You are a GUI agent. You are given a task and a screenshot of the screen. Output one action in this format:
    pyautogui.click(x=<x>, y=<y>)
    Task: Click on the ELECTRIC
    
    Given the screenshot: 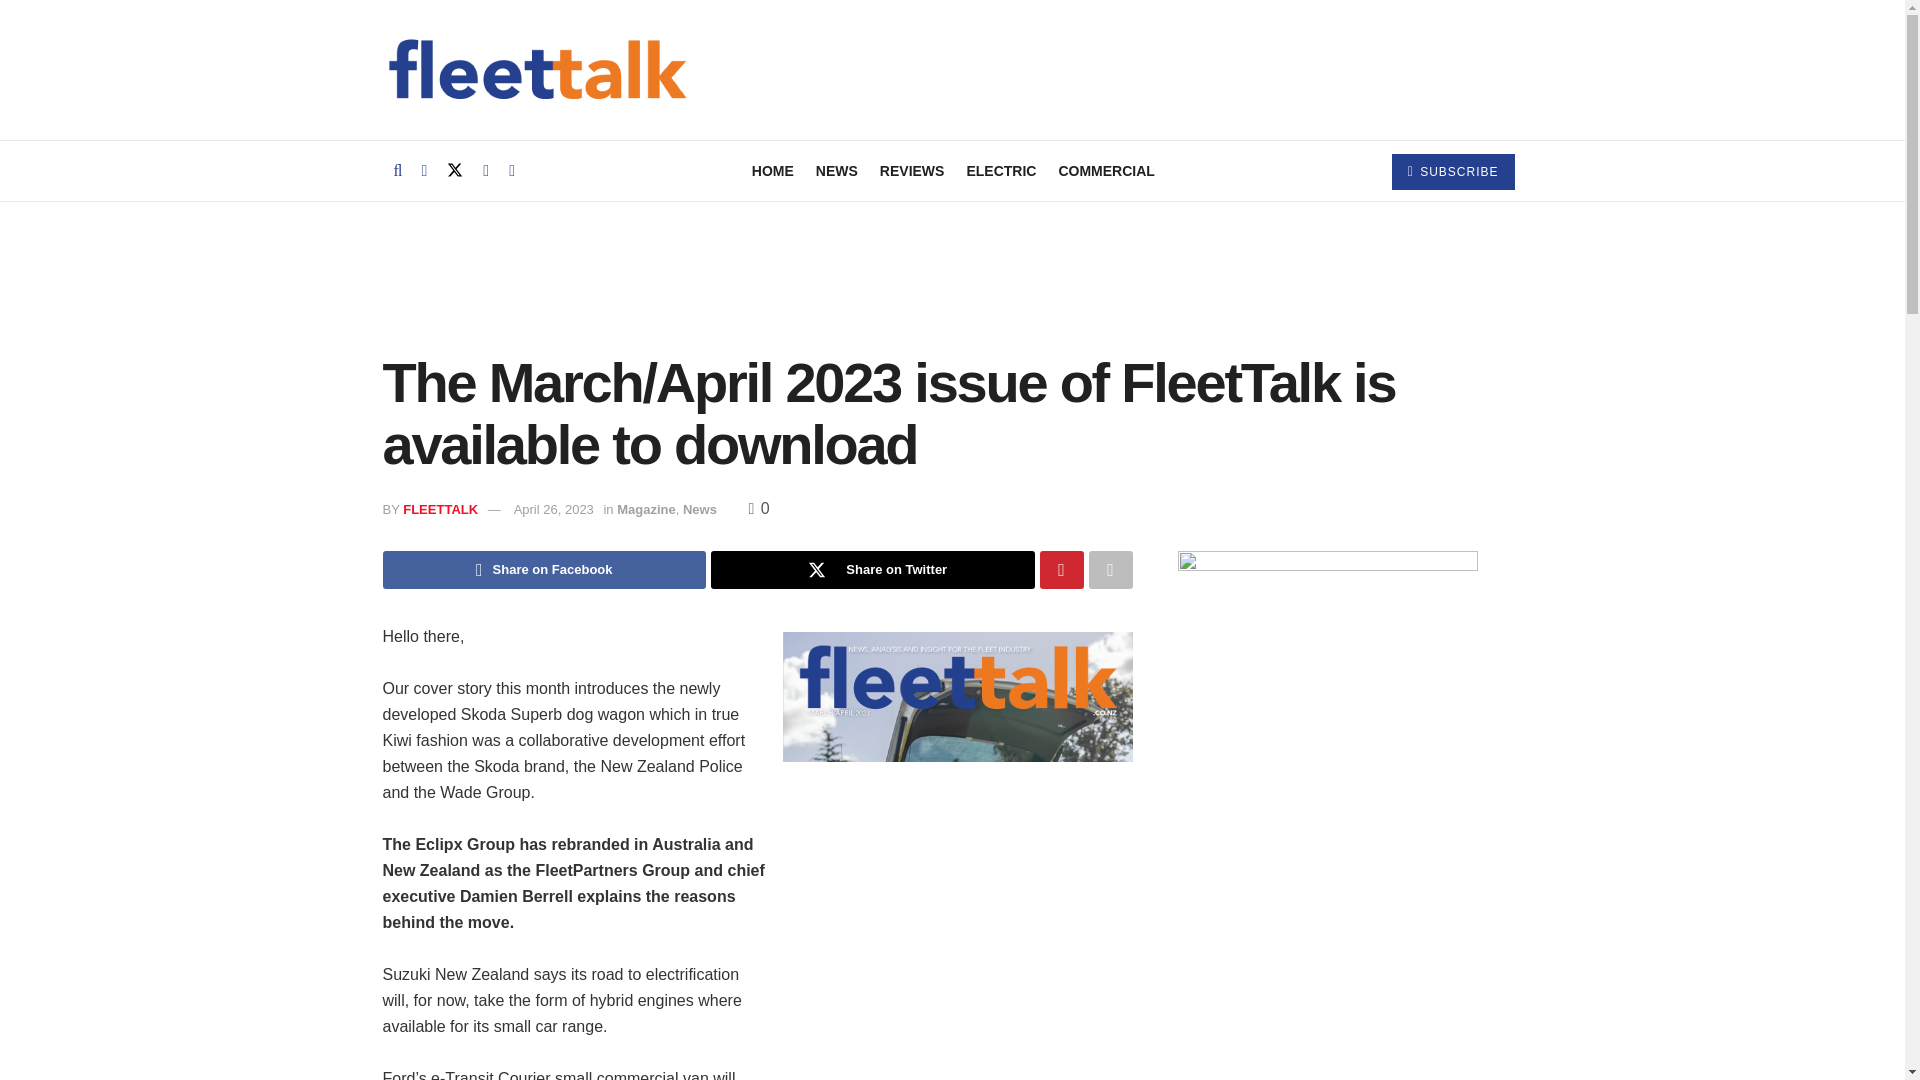 What is the action you would take?
    pyautogui.click(x=1000, y=170)
    